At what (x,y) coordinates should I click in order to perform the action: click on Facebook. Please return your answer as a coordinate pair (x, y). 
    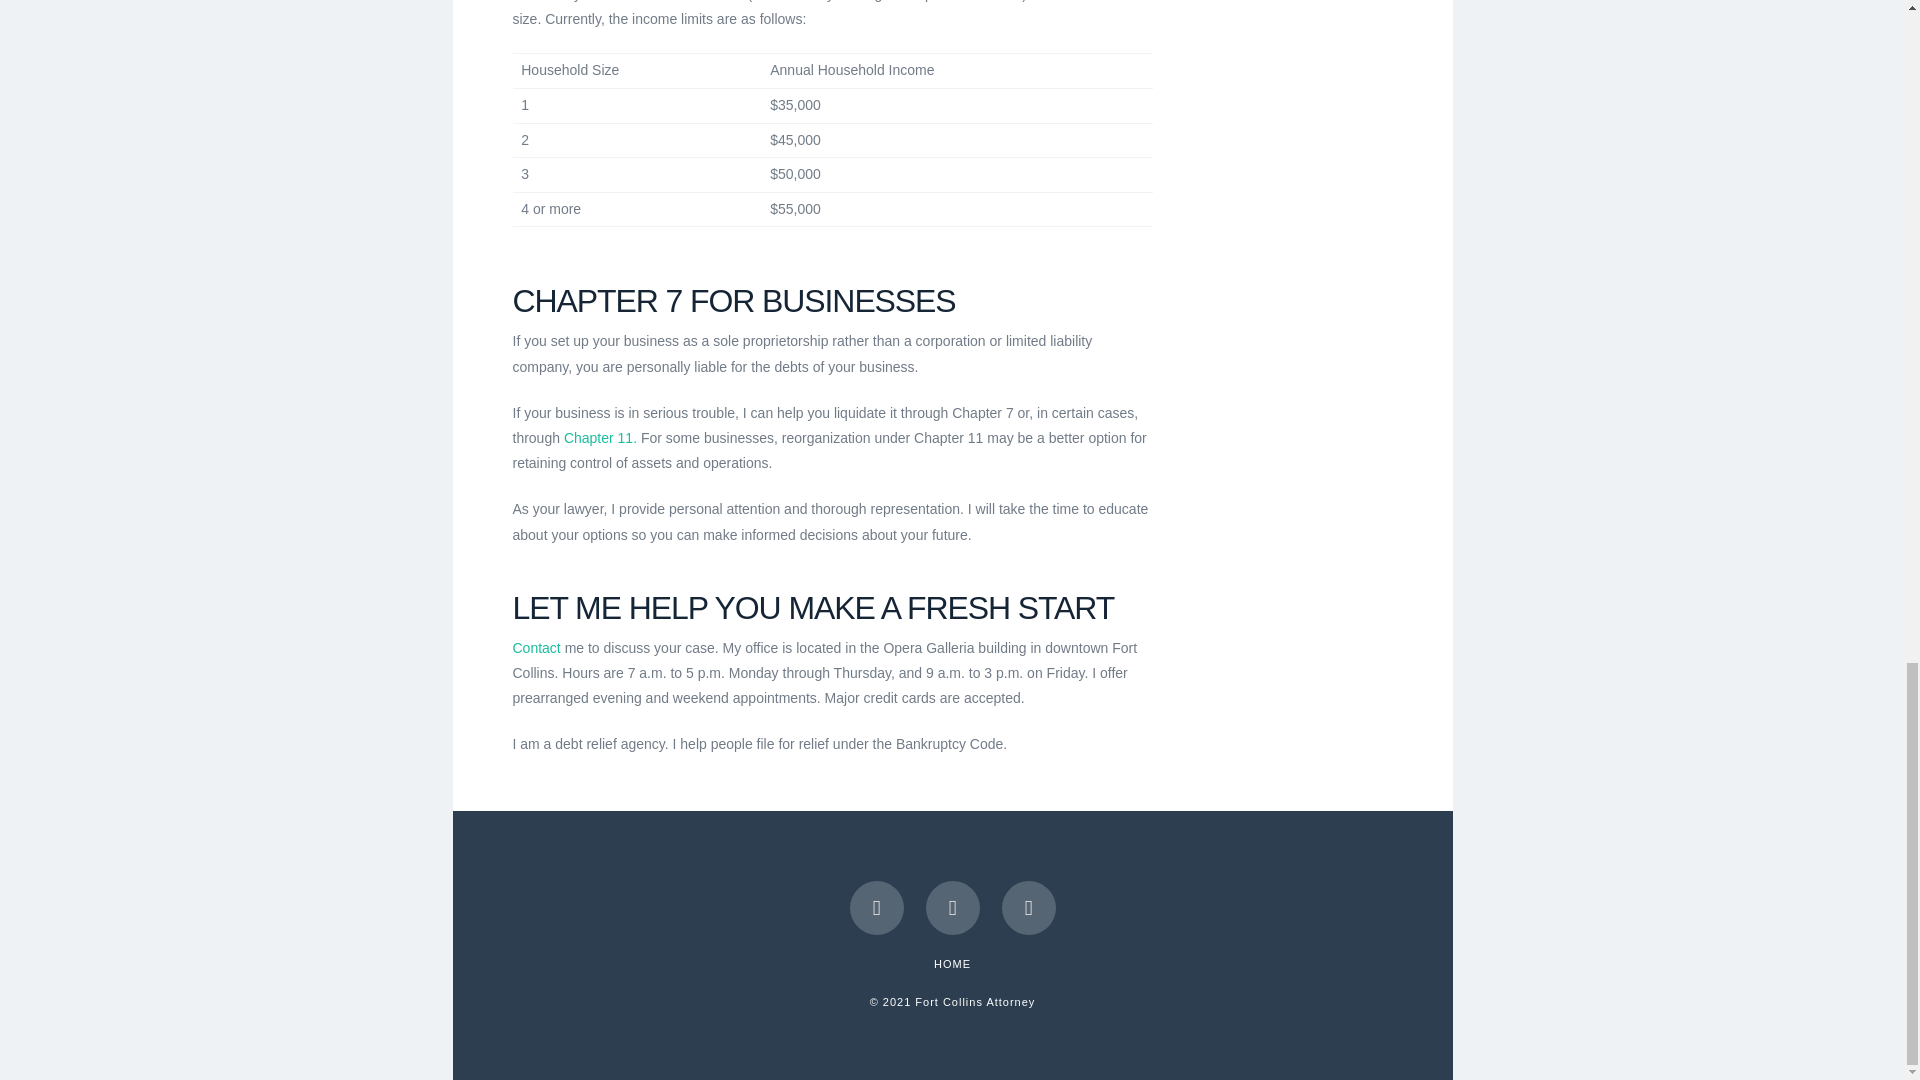
    Looking at the image, I should click on (877, 908).